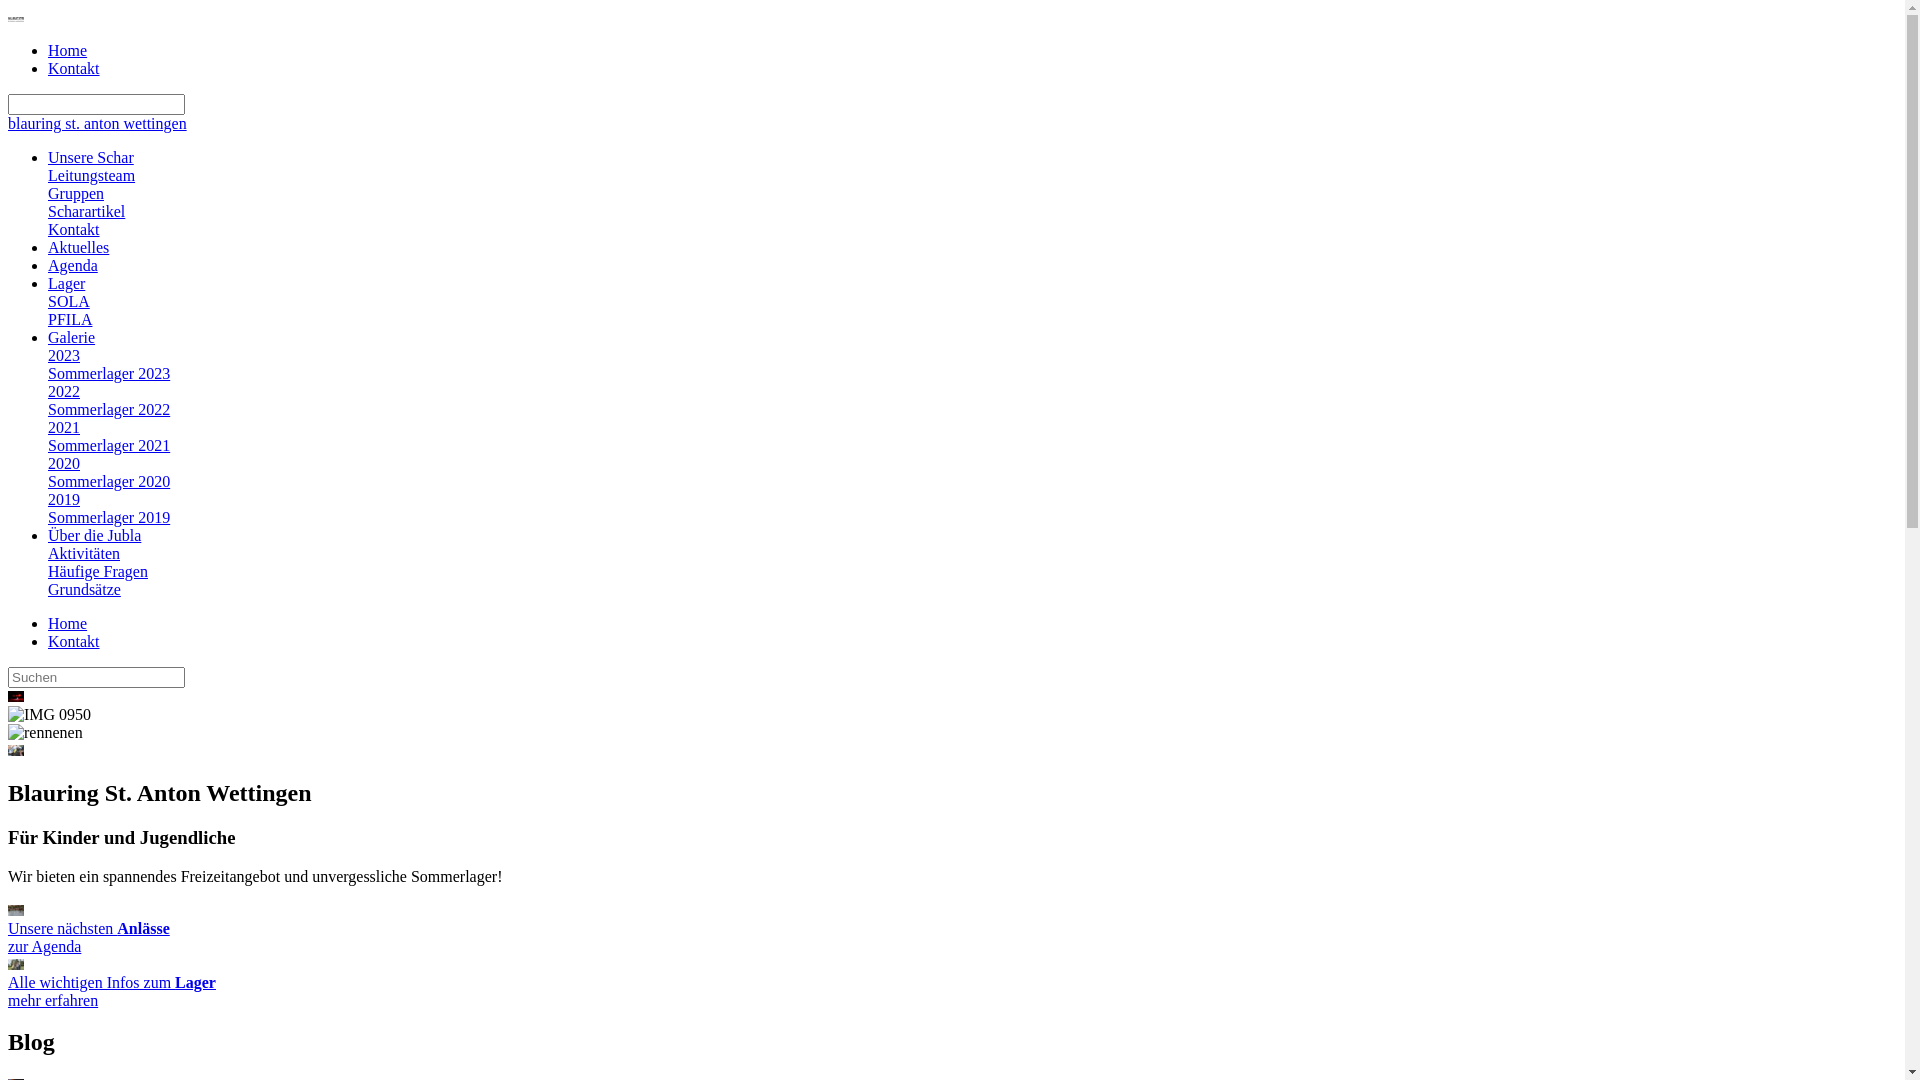 The width and height of the screenshot is (1920, 1080). What do you see at coordinates (91, 158) in the screenshot?
I see `Unsere Schar` at bounding box center [91, 158].